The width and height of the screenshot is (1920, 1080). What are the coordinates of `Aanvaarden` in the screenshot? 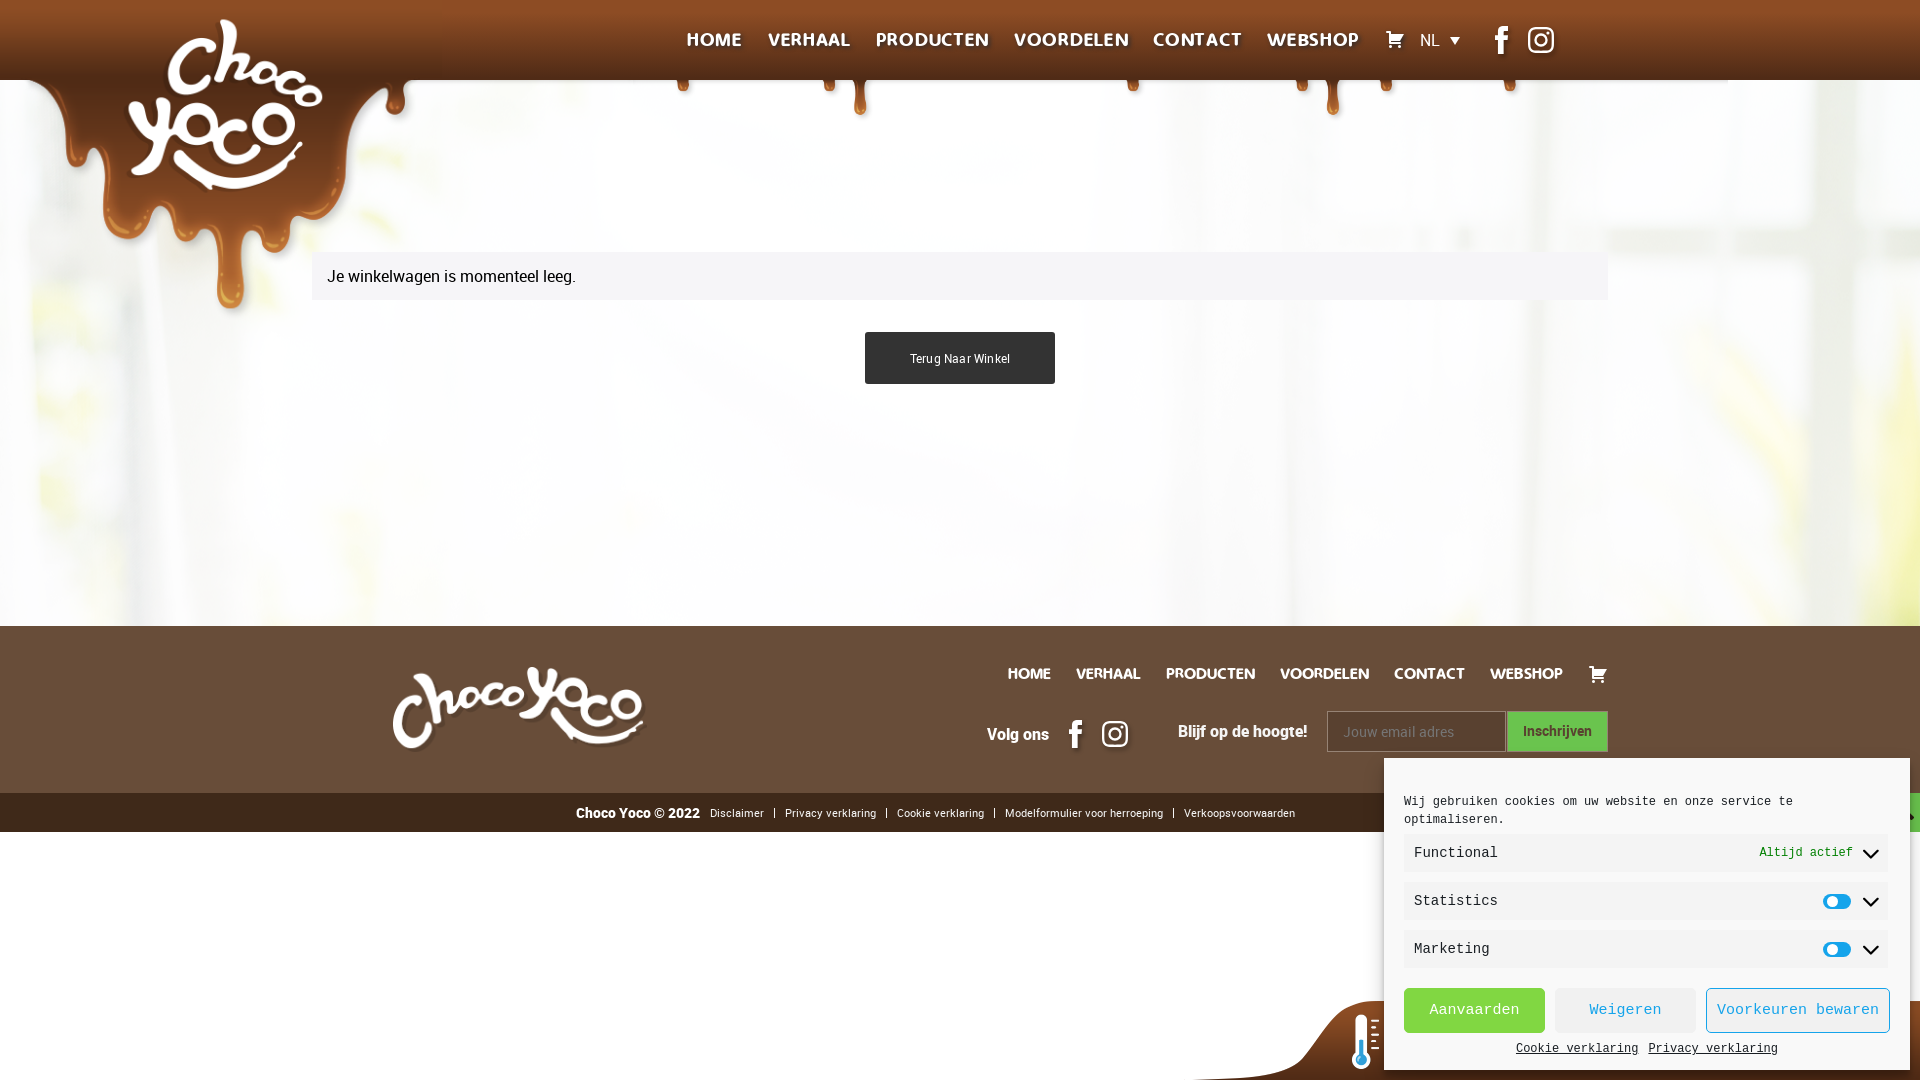 It's located at (1474, 1010).